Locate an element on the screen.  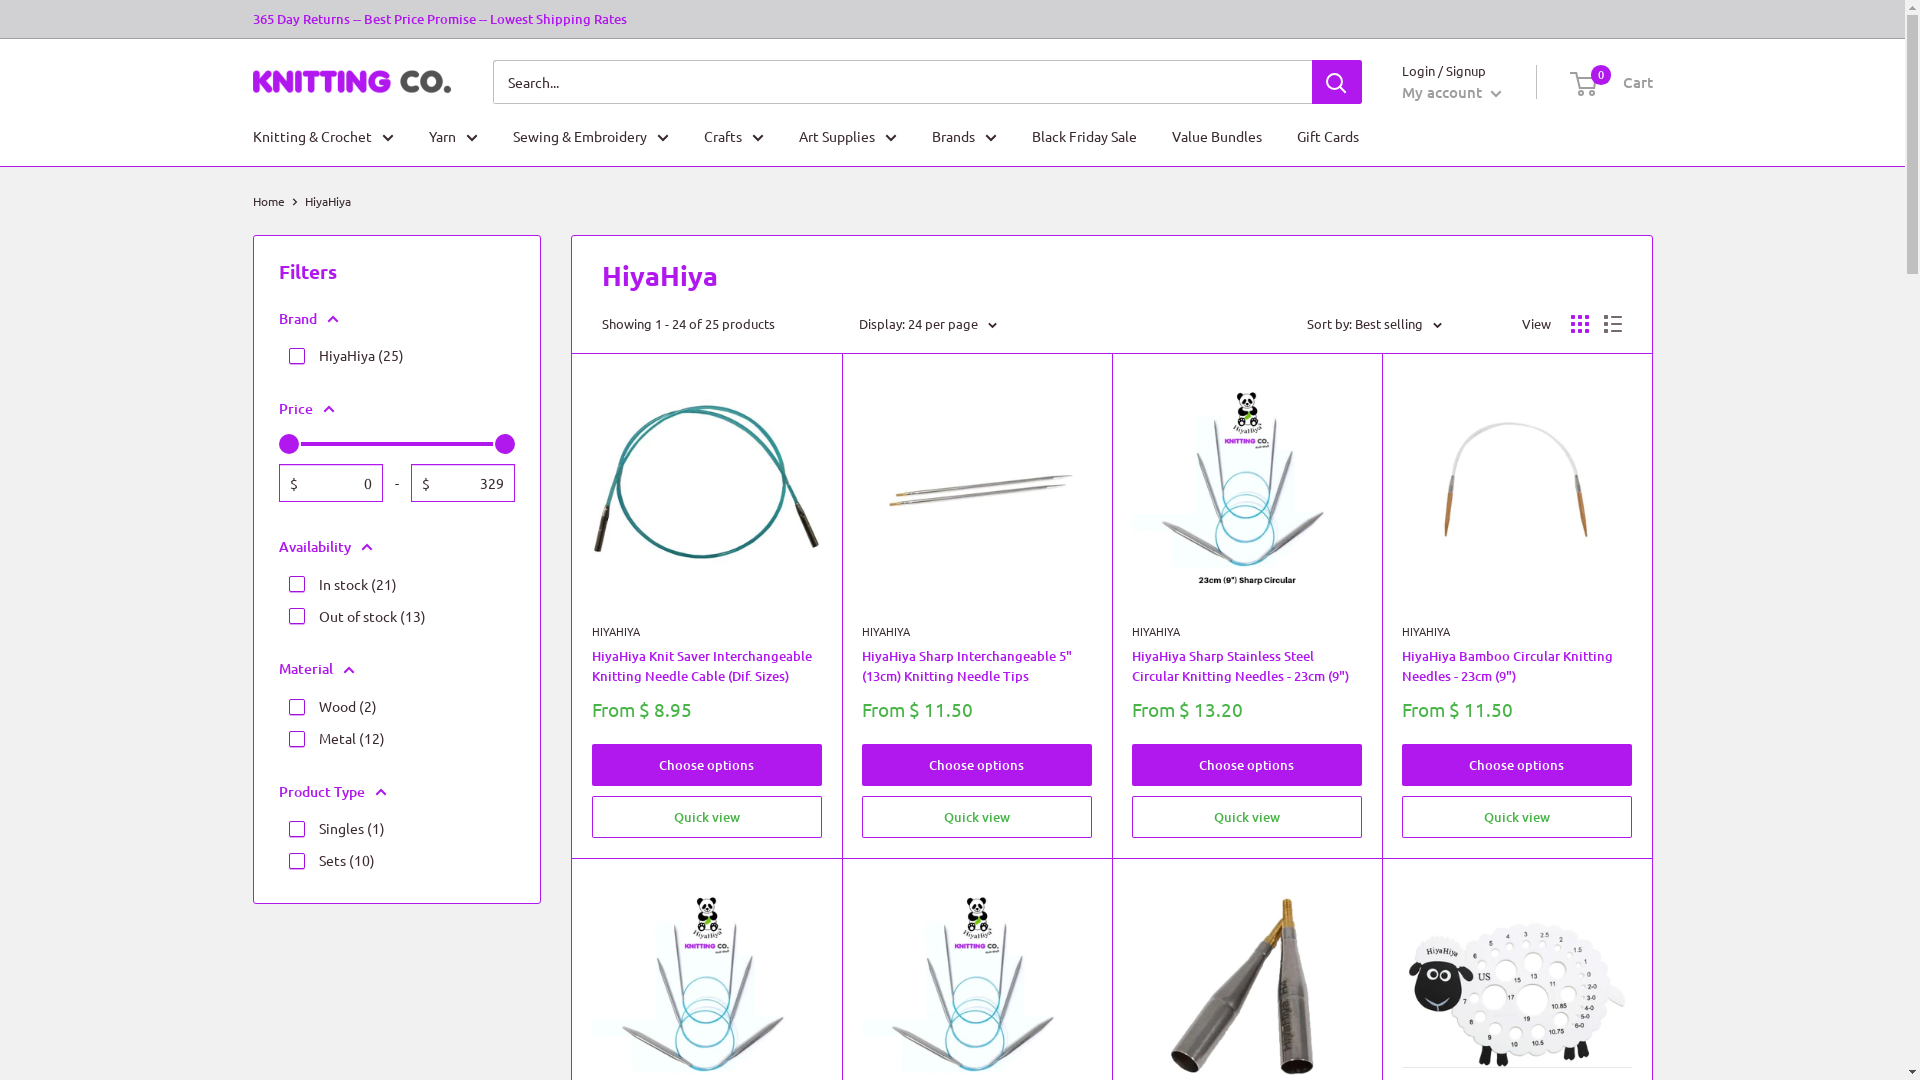
Choose options is located at coordinates (977, 765).